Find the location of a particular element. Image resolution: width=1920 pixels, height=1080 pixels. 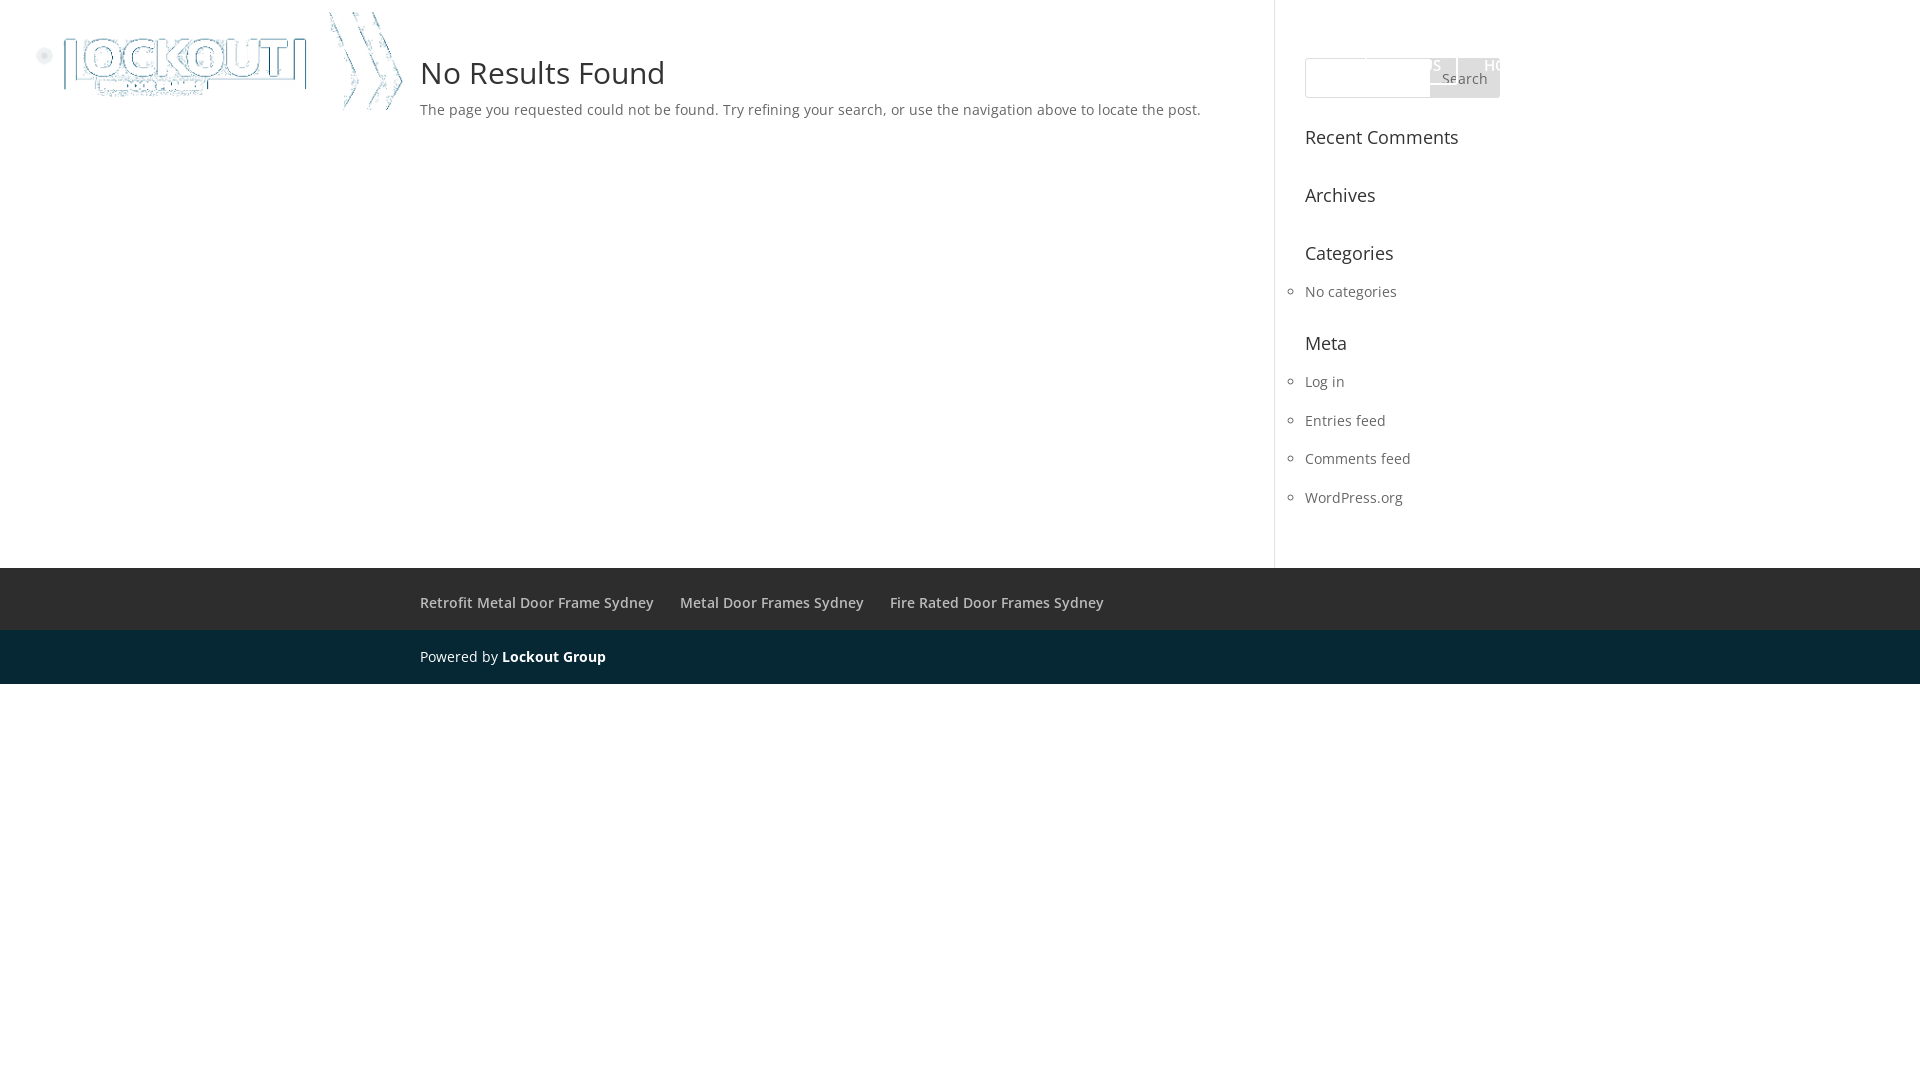

CALL US is located at coordinates (1412, 84).